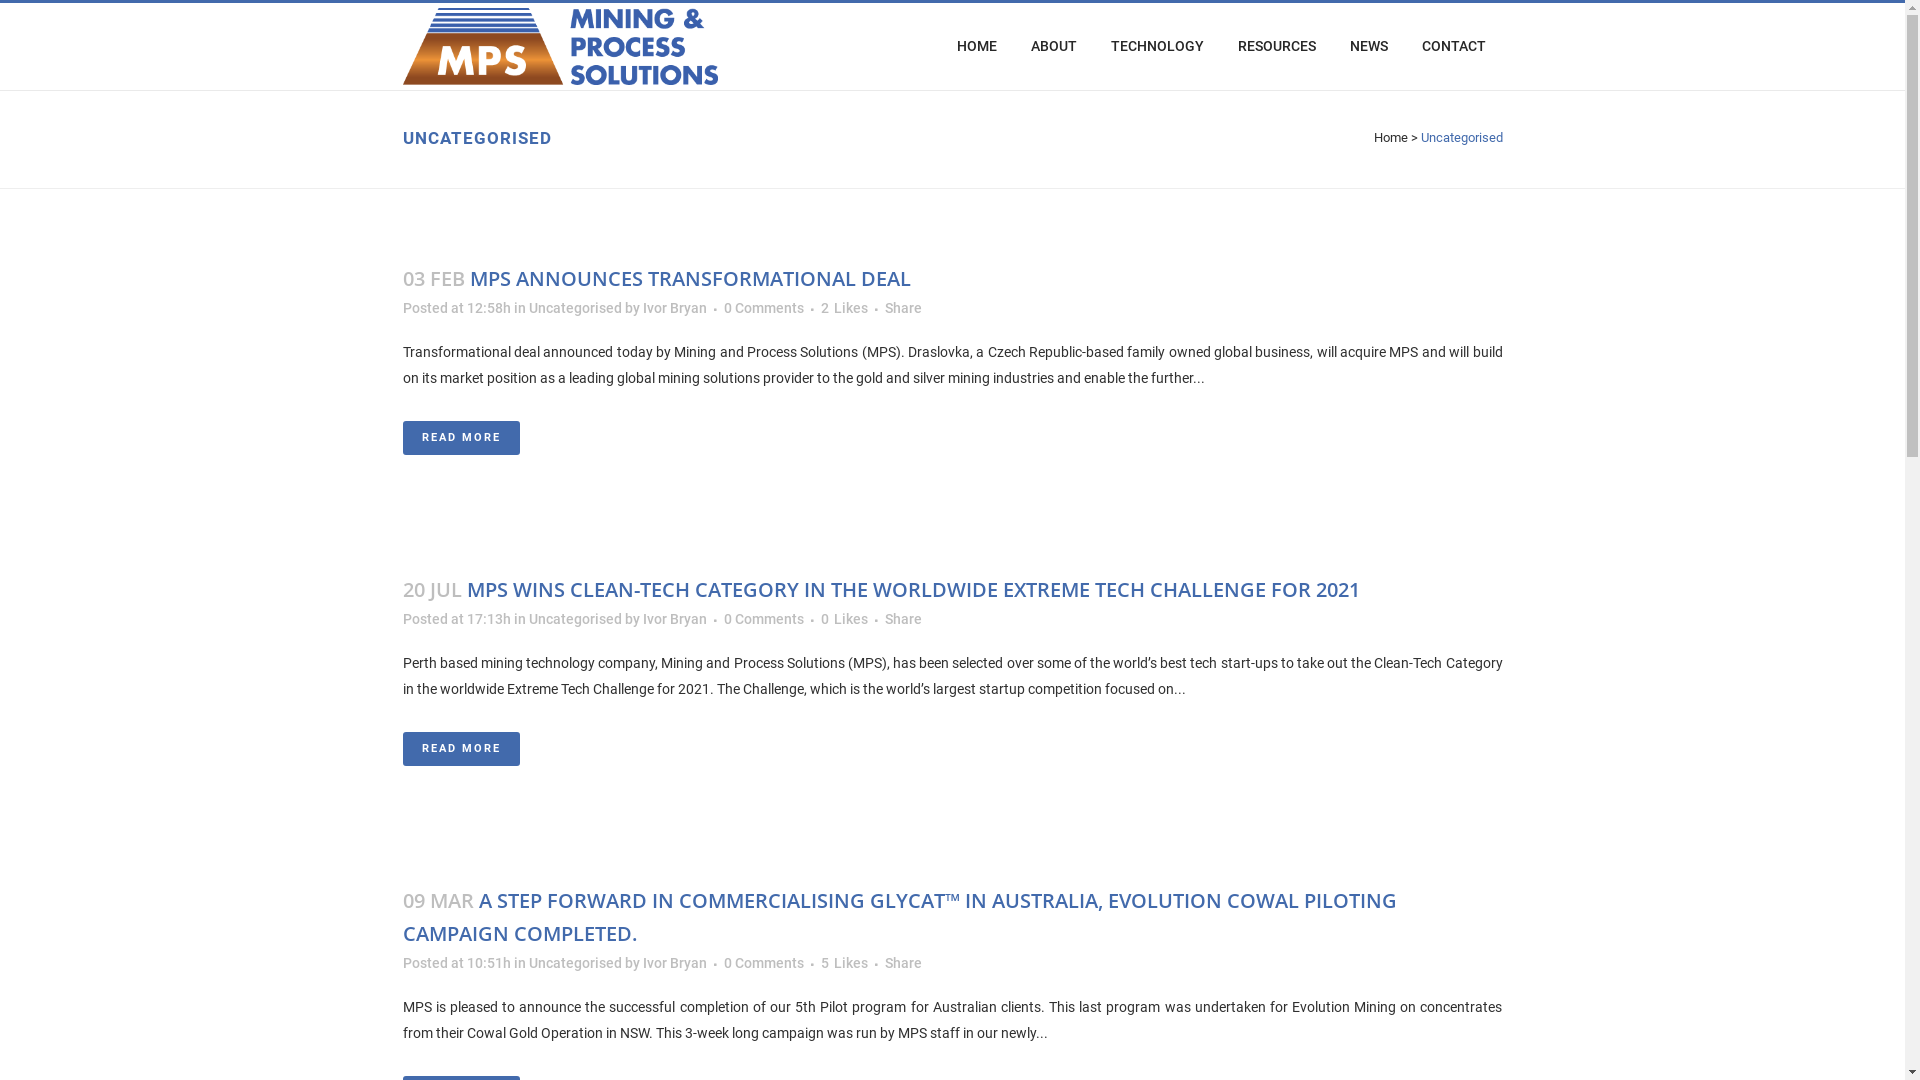  Describe the element at coordinates (1276, 46) in the screenshot. I see `RESOURCES` at that location.